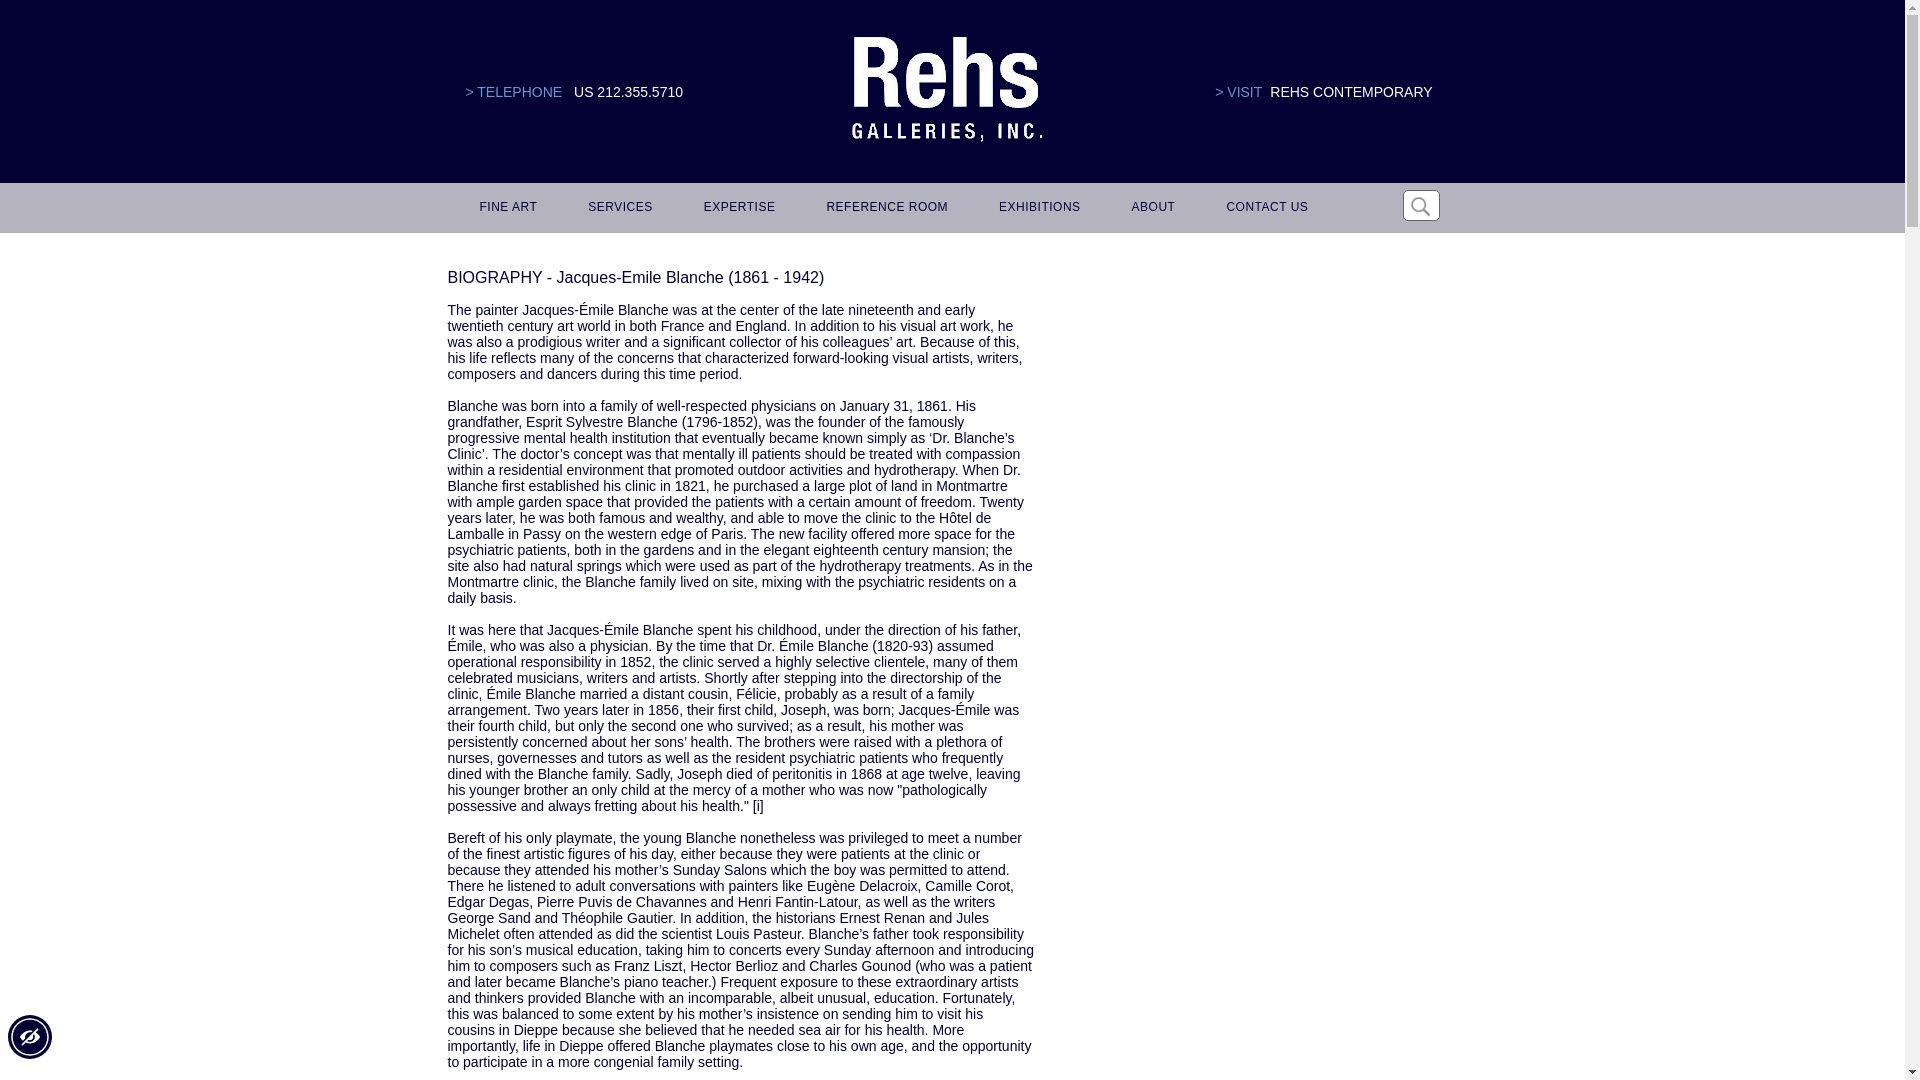 The height and width of the screenshot is (1080, 1920). Describe the element at coordinates (884, 208) in the screenshot. I see `REFERENCE ROOM` at that location.